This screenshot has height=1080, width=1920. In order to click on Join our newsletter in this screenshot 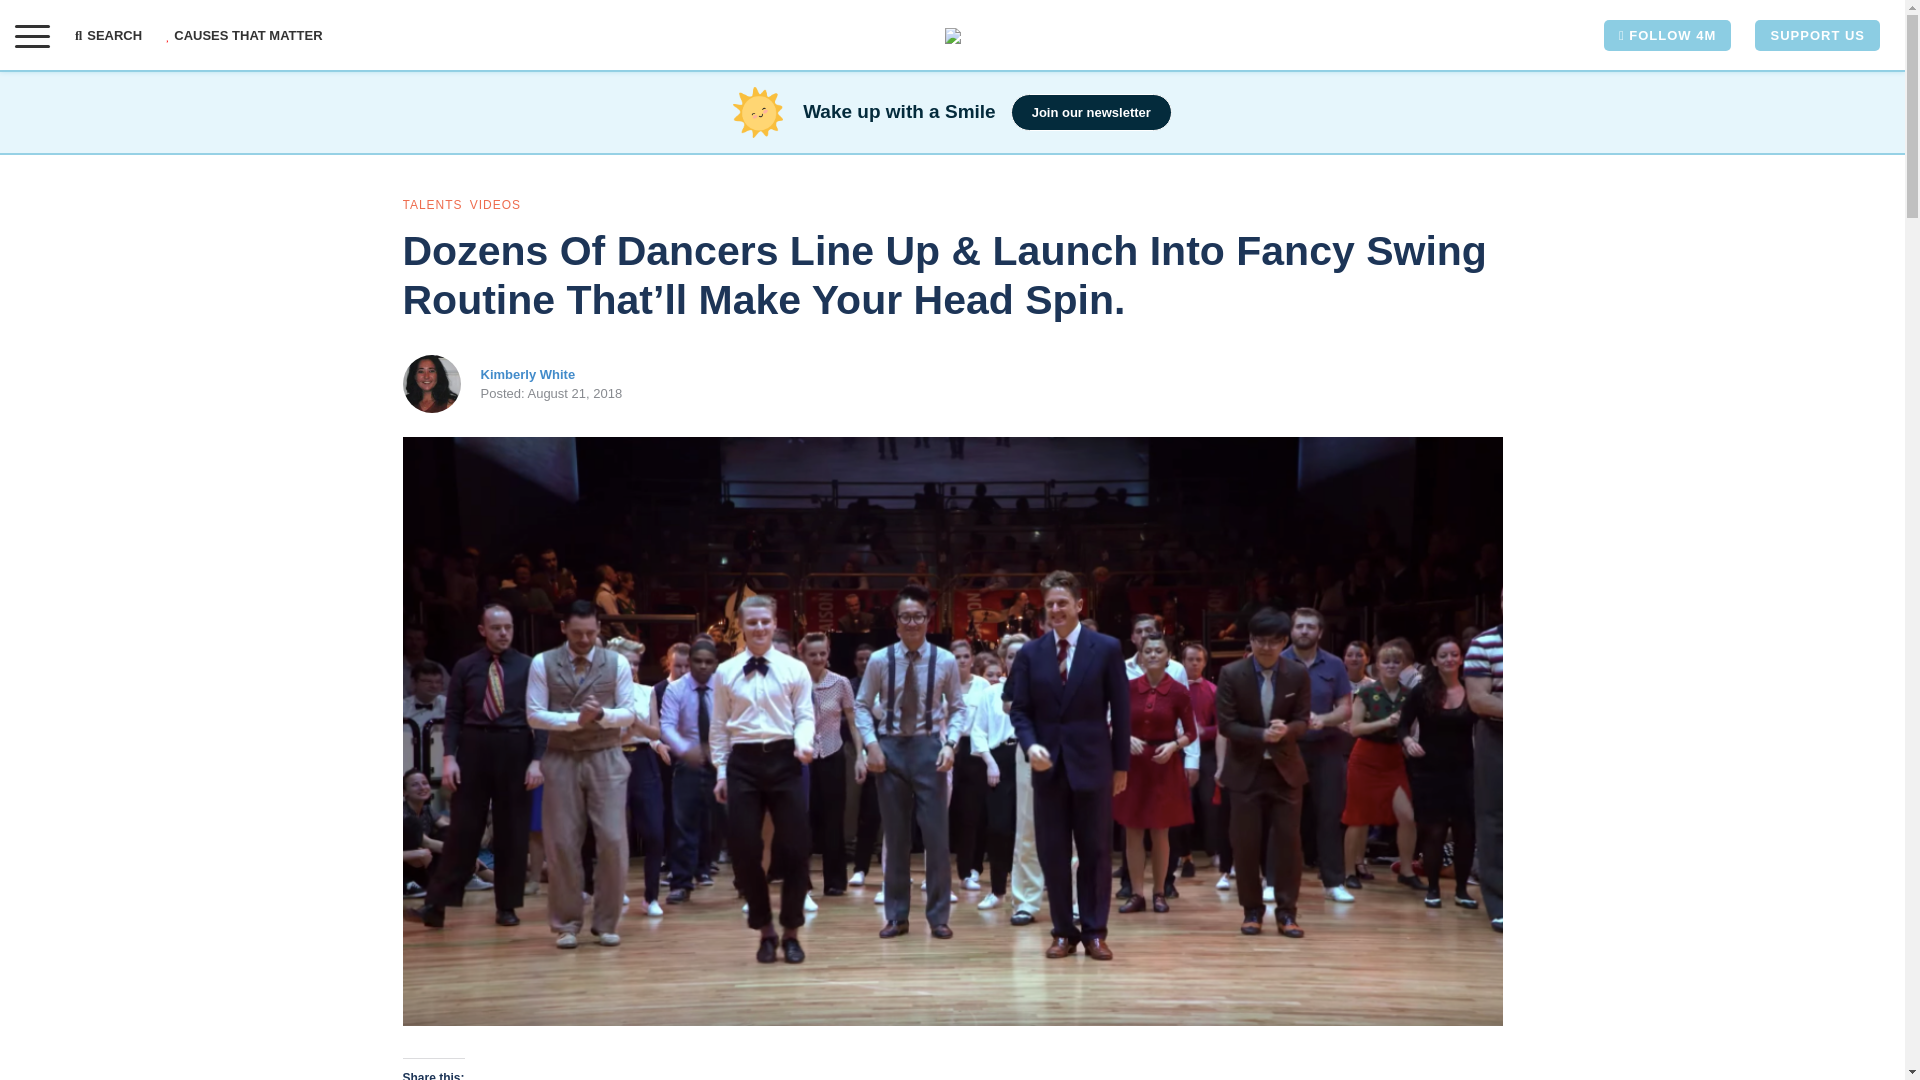, I will do `click(1091, 112)`.